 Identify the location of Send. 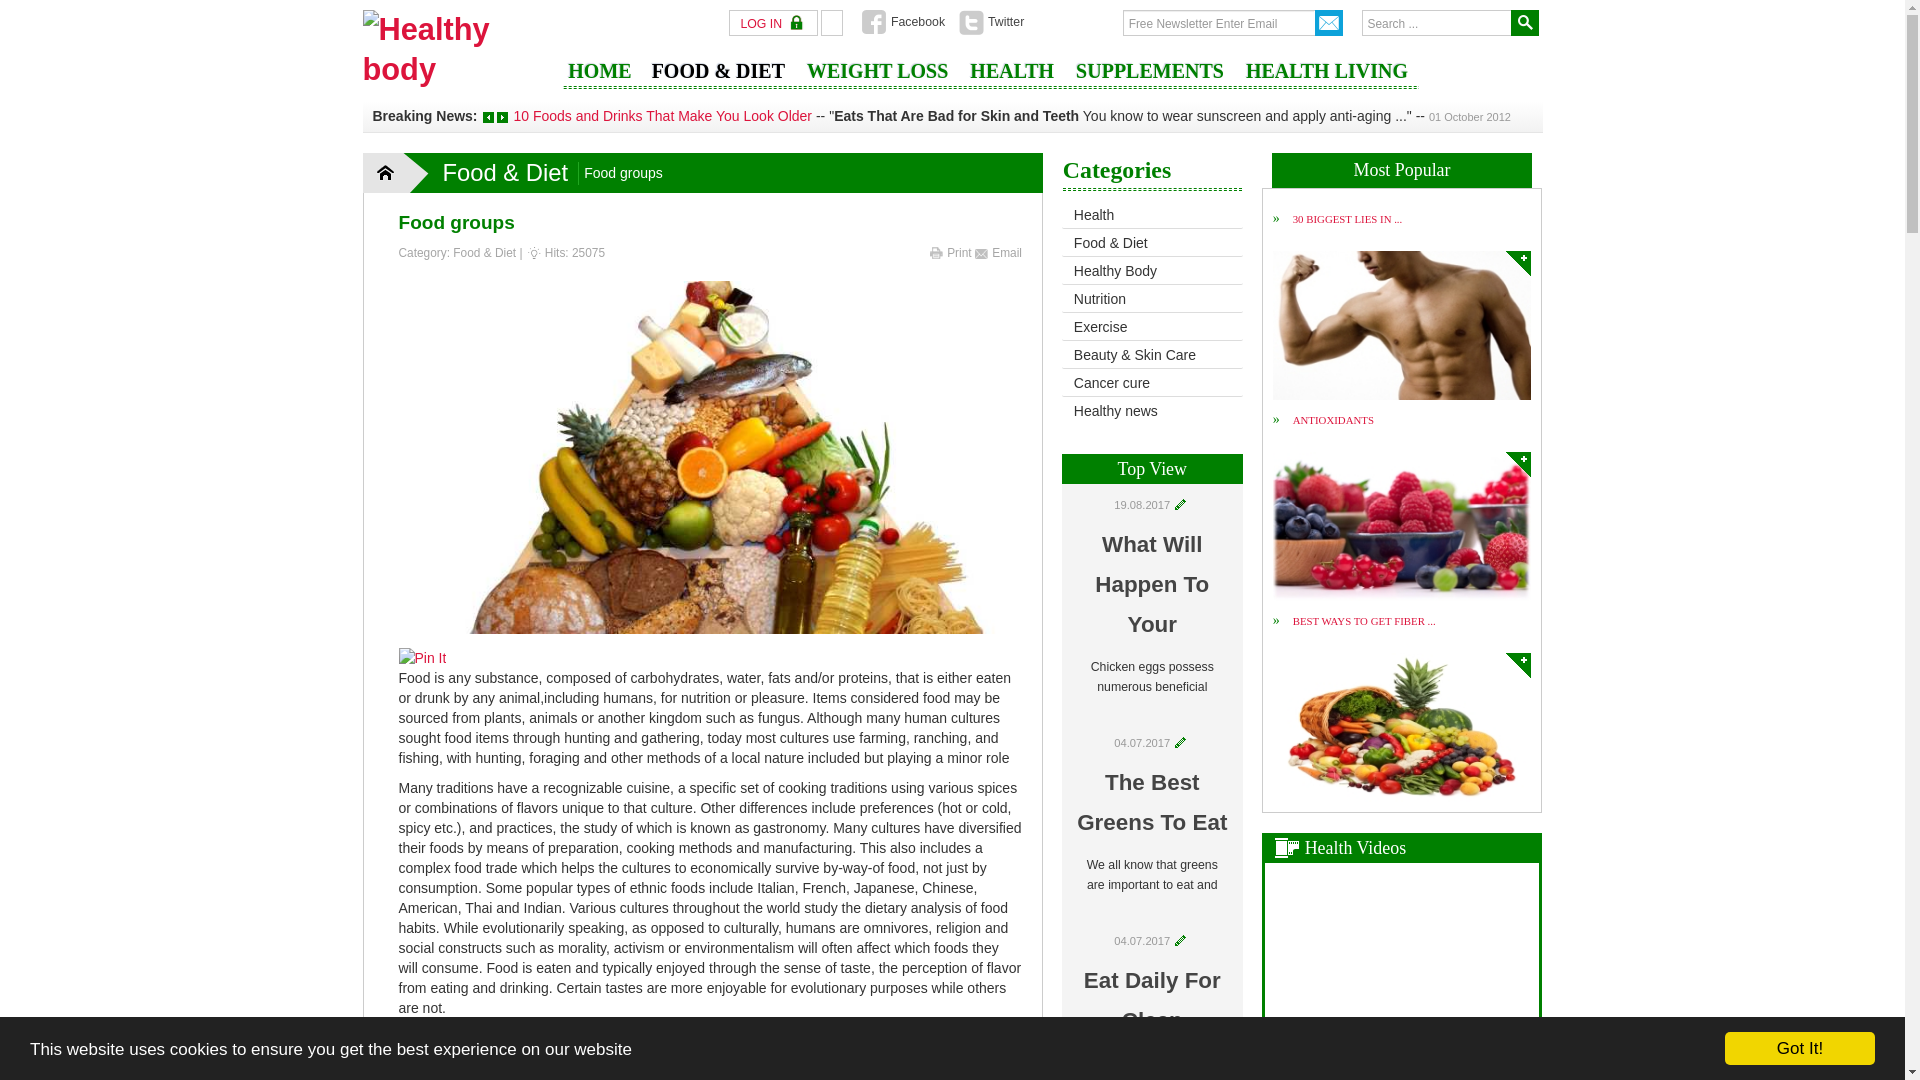
(1329, 23).